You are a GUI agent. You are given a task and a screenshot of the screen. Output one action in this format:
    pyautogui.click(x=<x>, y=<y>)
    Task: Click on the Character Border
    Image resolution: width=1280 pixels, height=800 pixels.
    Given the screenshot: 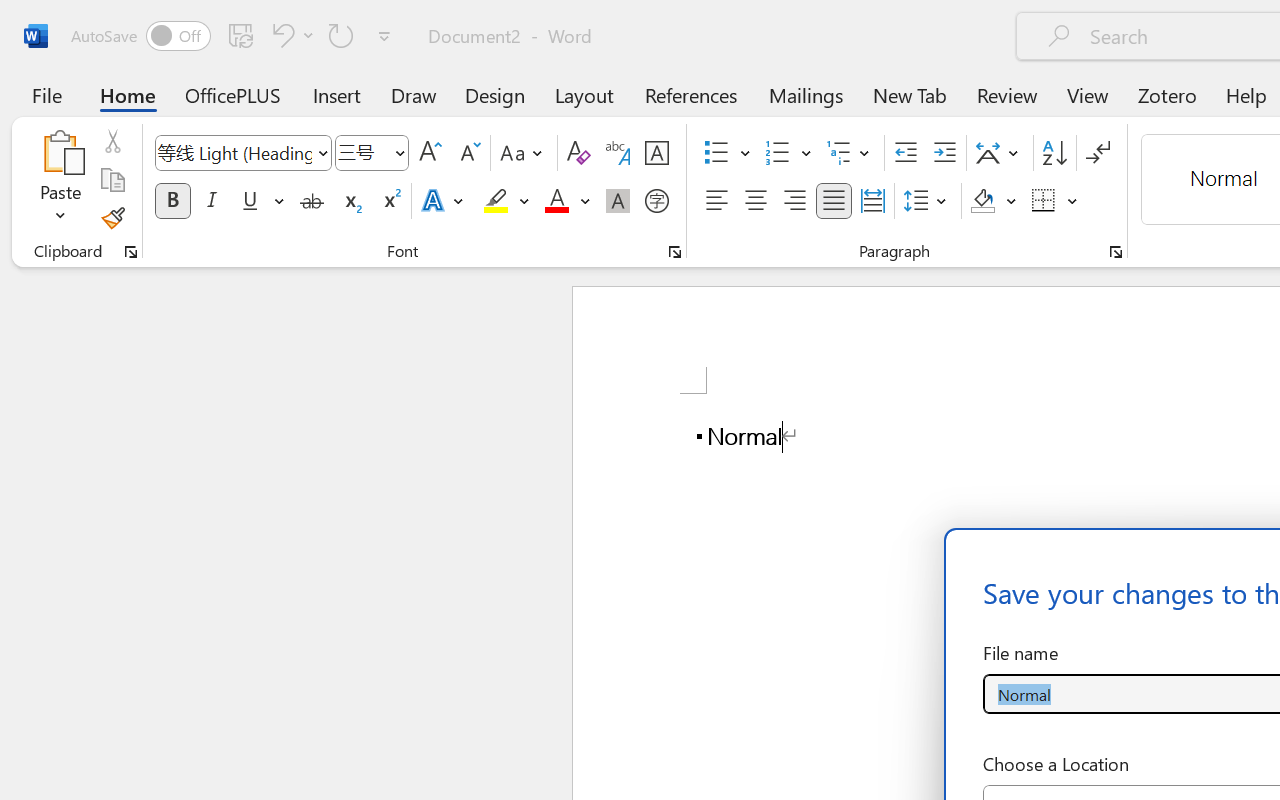 What is the action you would take?
    pyautogui.click(x=656, y=153)
    